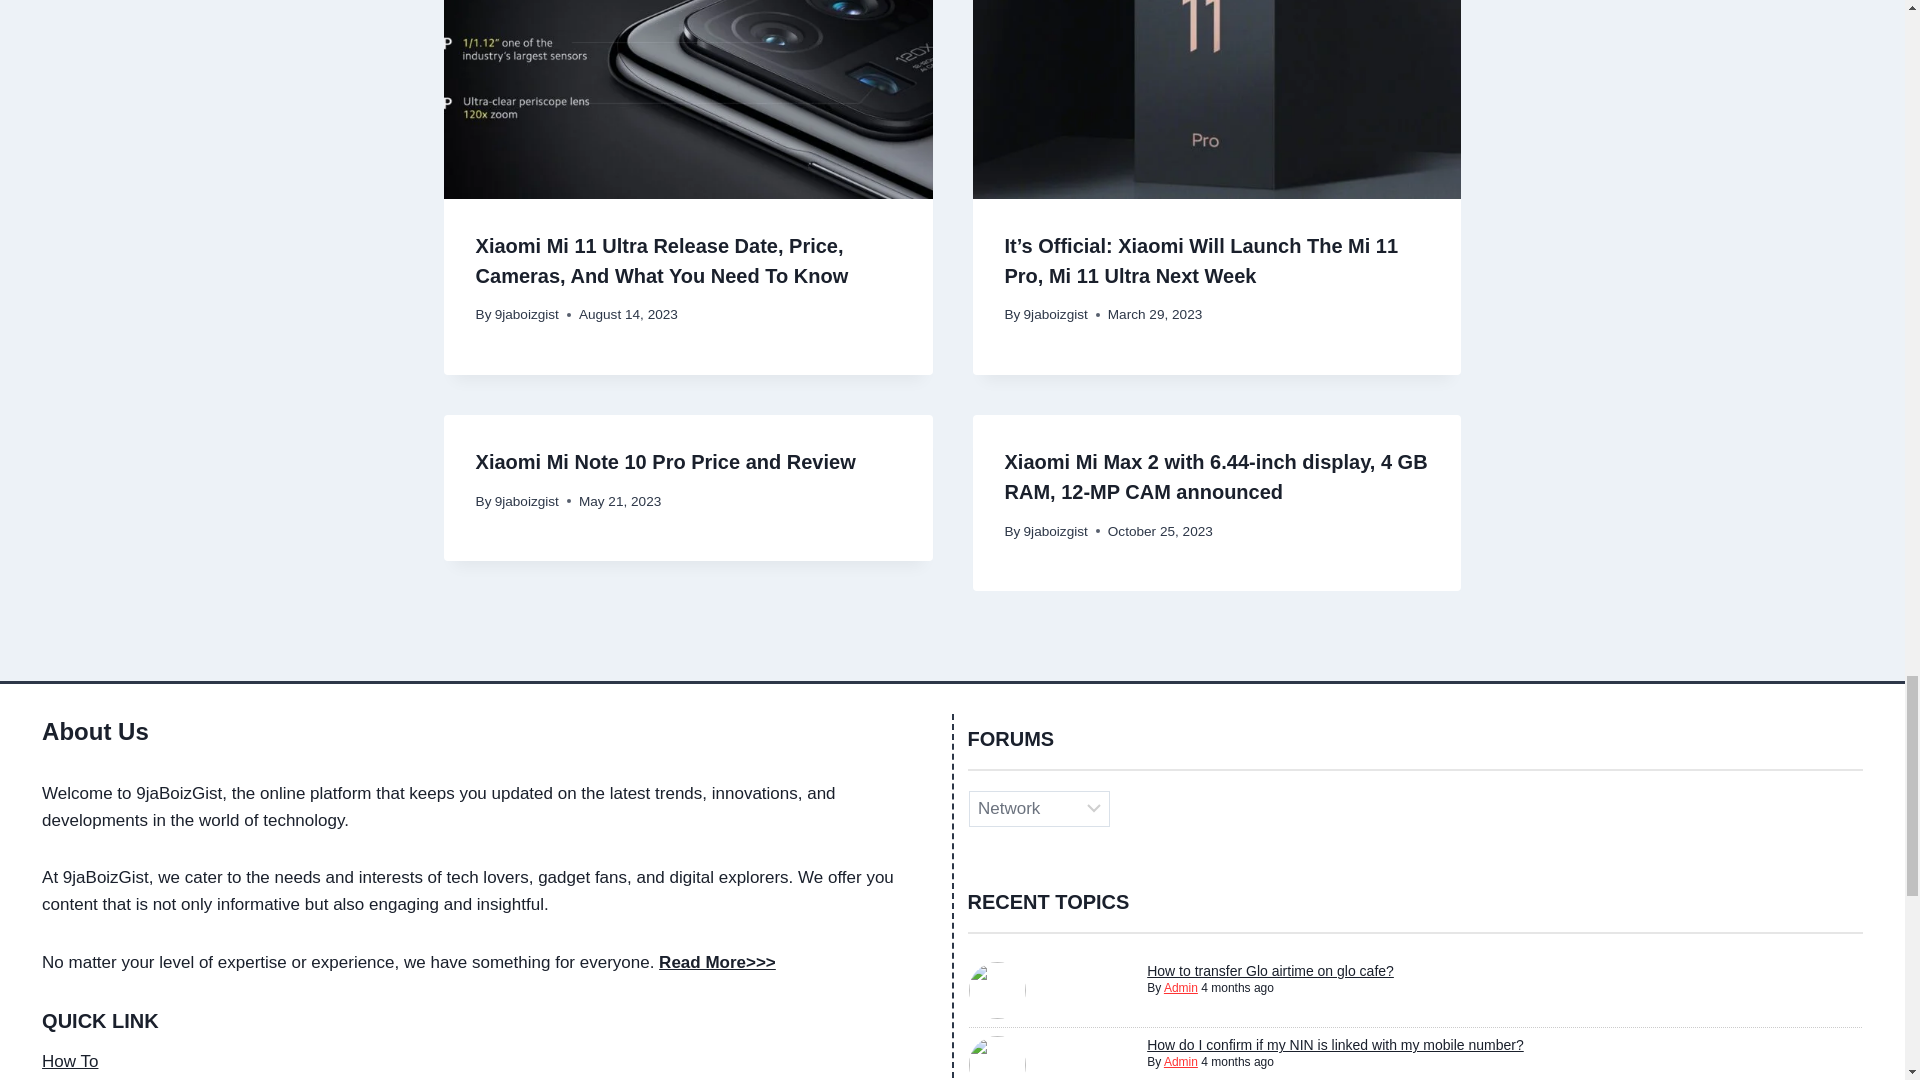 The width and height of the screenshot is (1920, 1080). I want to click on How do I confirm if my NIN is linked with my mobile number?, so click(1335, 1044).